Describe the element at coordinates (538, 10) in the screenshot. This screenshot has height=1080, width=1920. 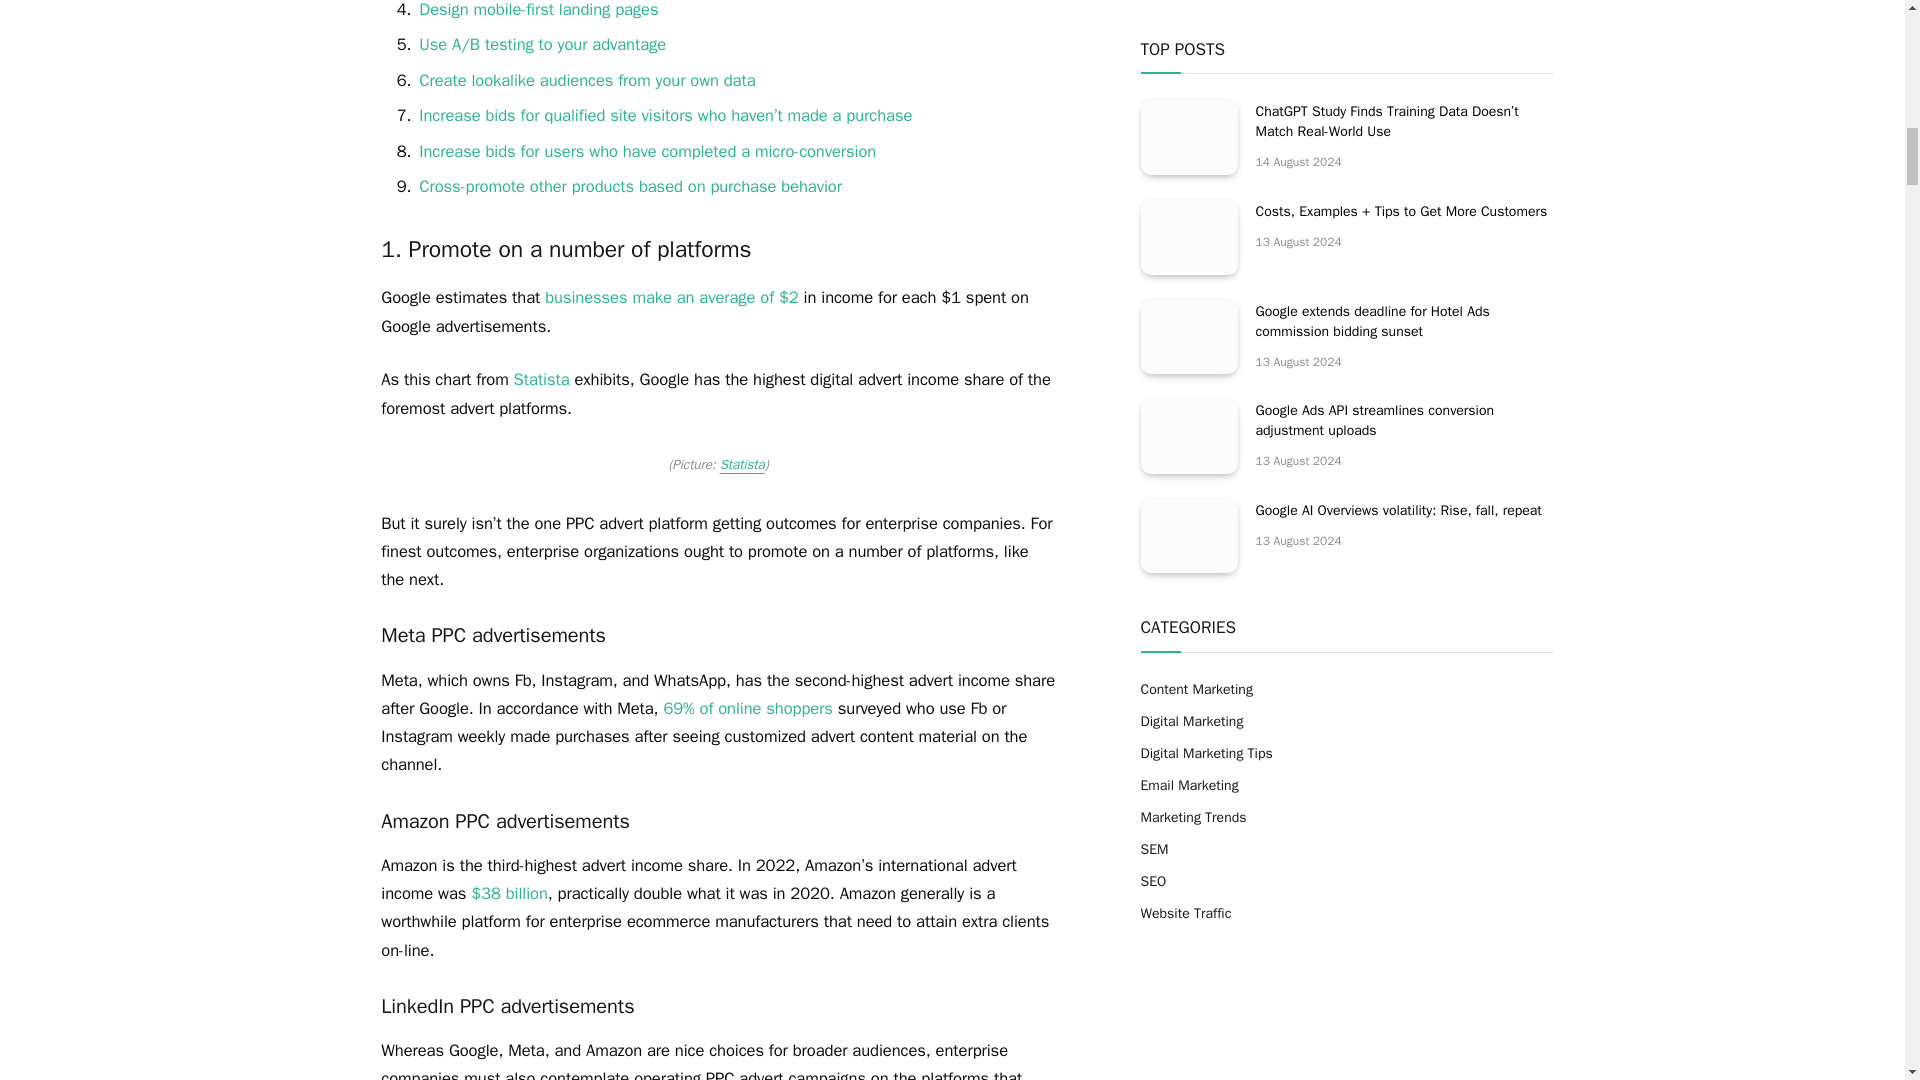
I see `Design mobile-first landing pages` at that location.